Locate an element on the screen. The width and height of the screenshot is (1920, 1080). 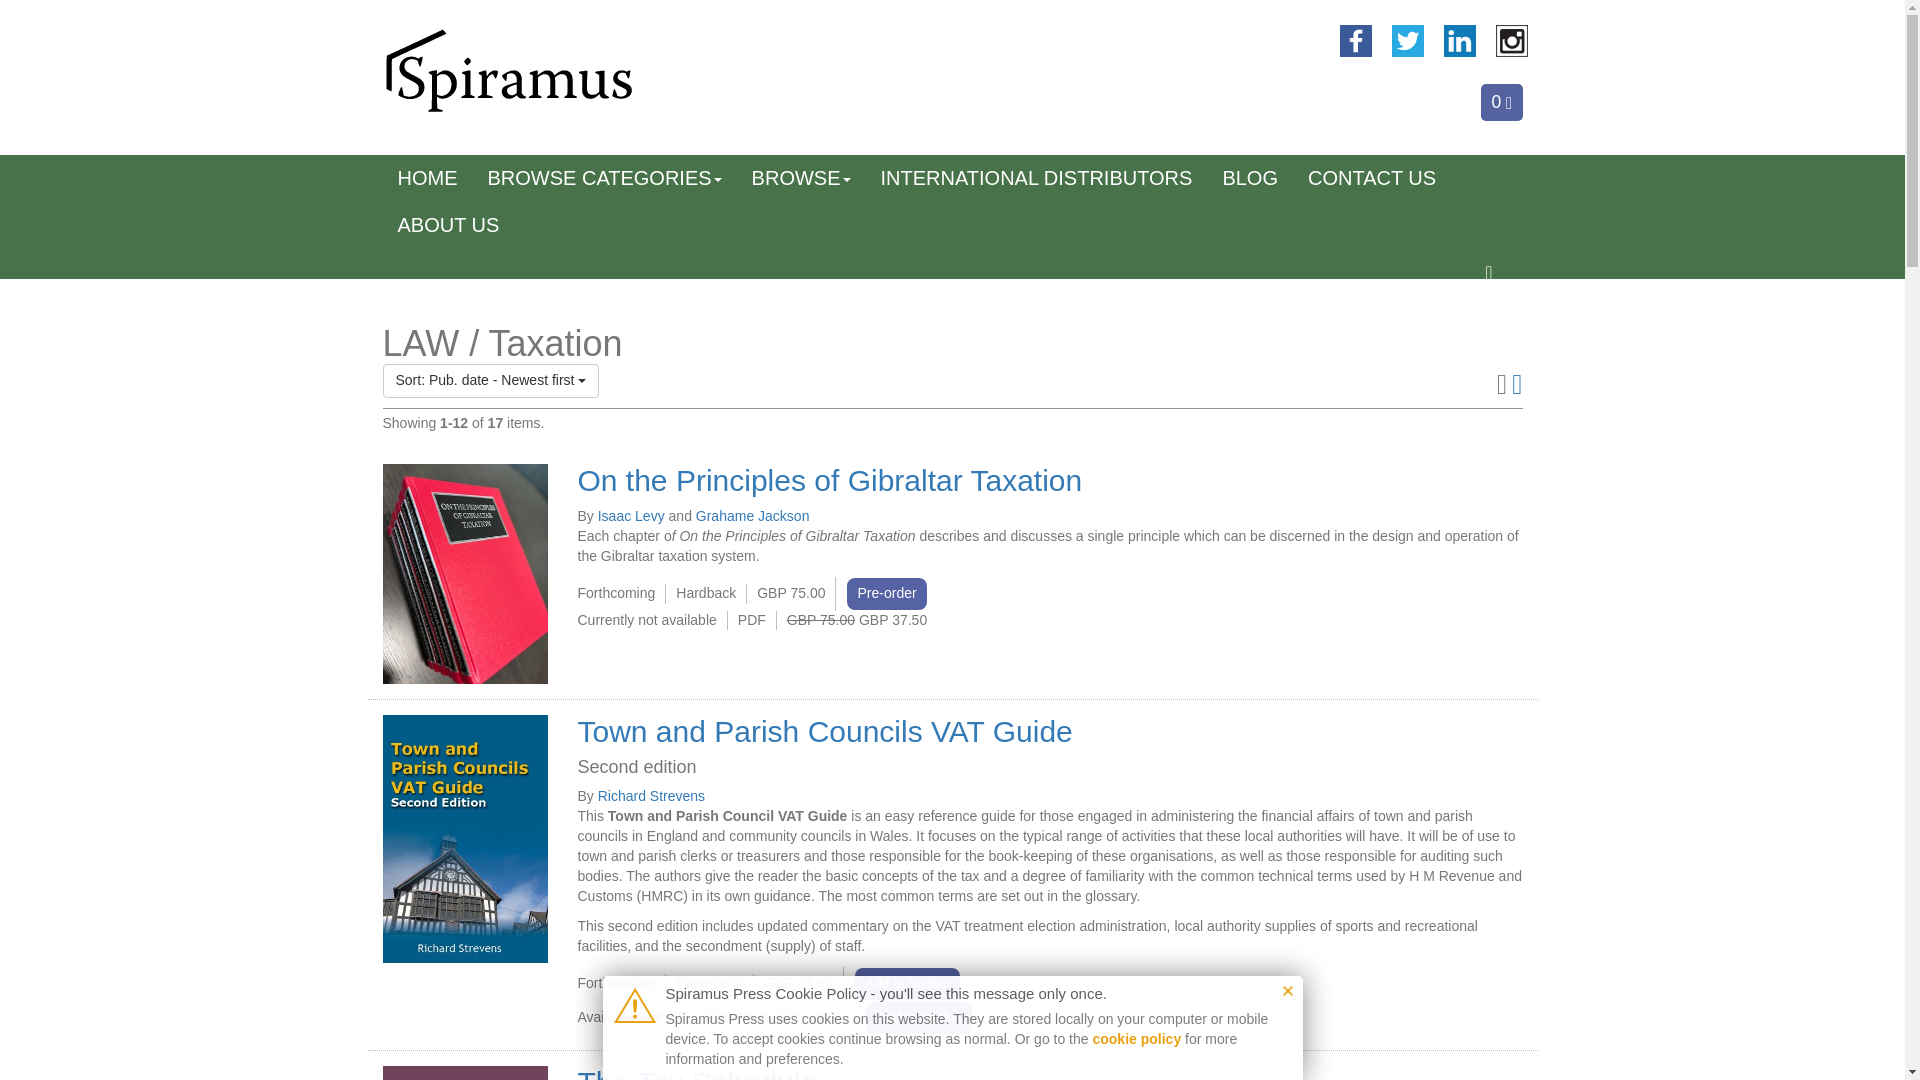
LinkedIn page is located at coordinates (1460, 40).